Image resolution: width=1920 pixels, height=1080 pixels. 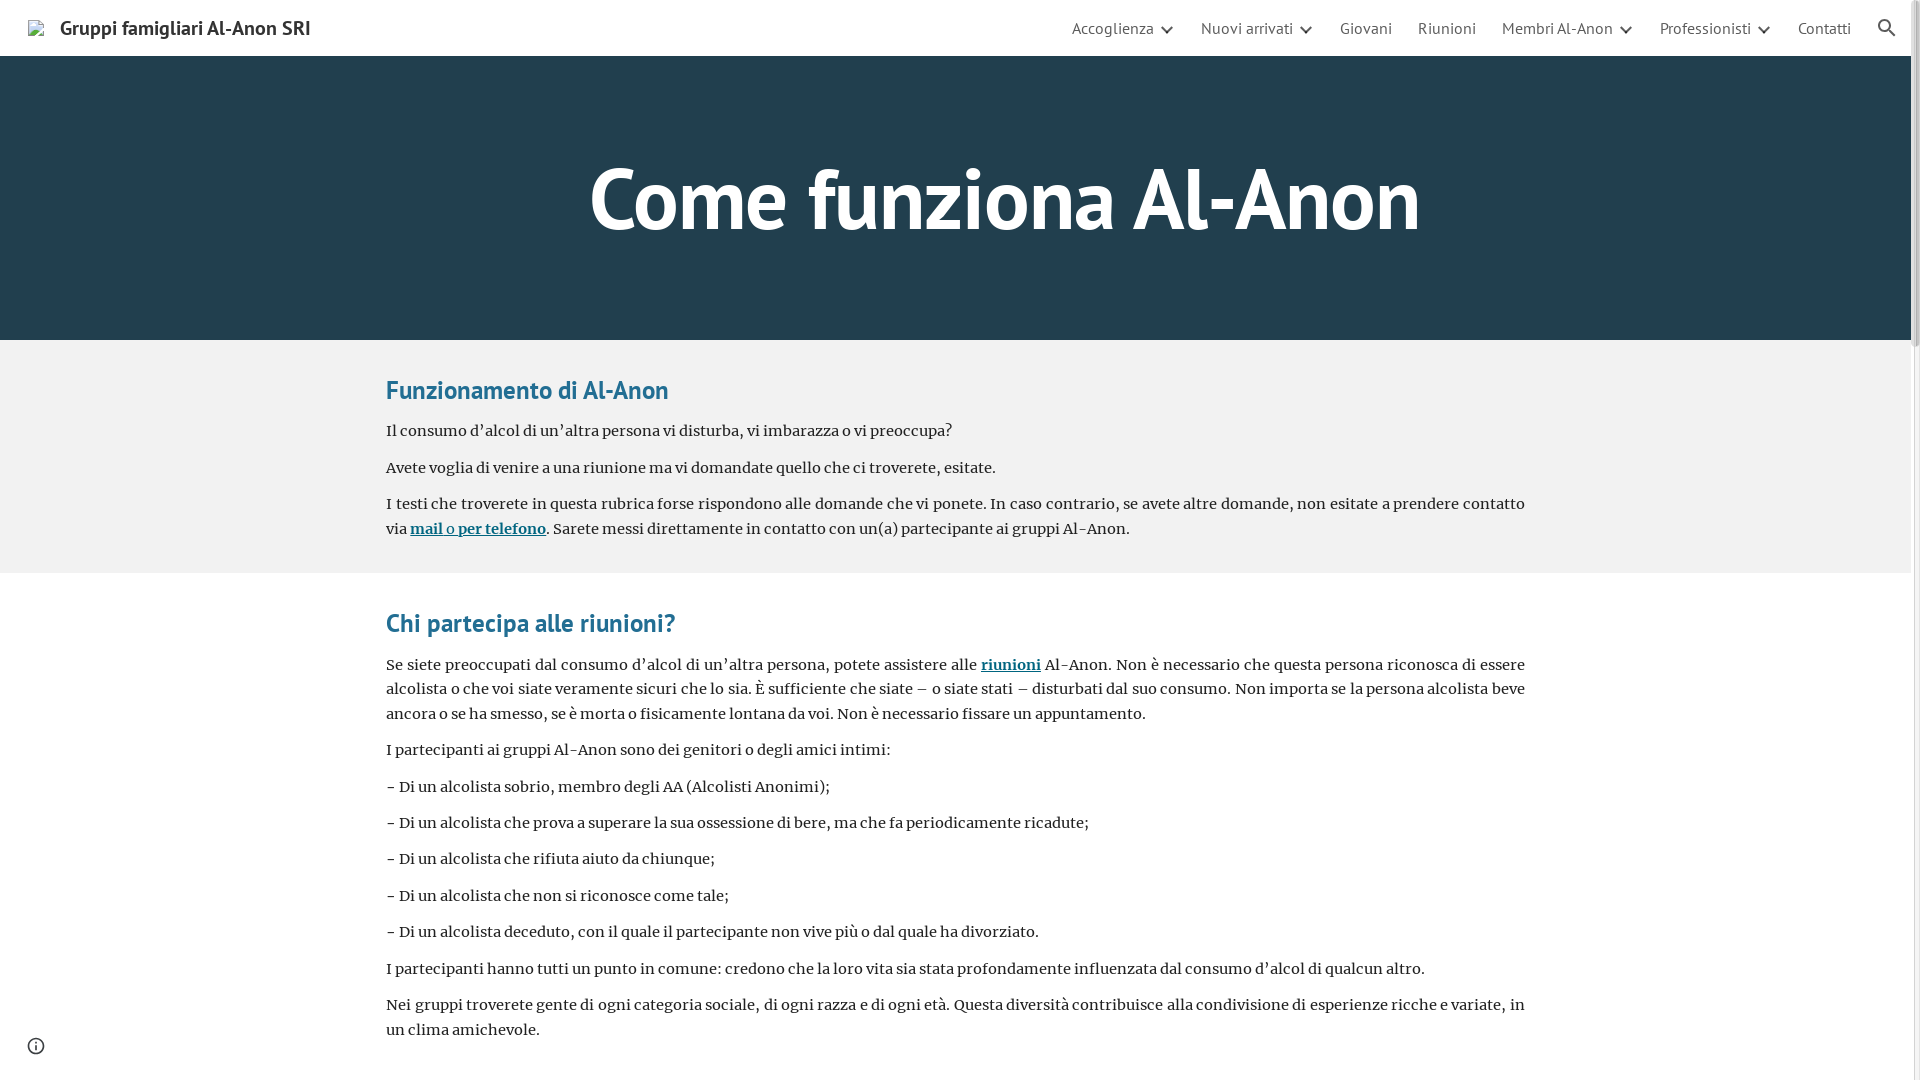 I want to click on mail, so click(x=426, y=529).